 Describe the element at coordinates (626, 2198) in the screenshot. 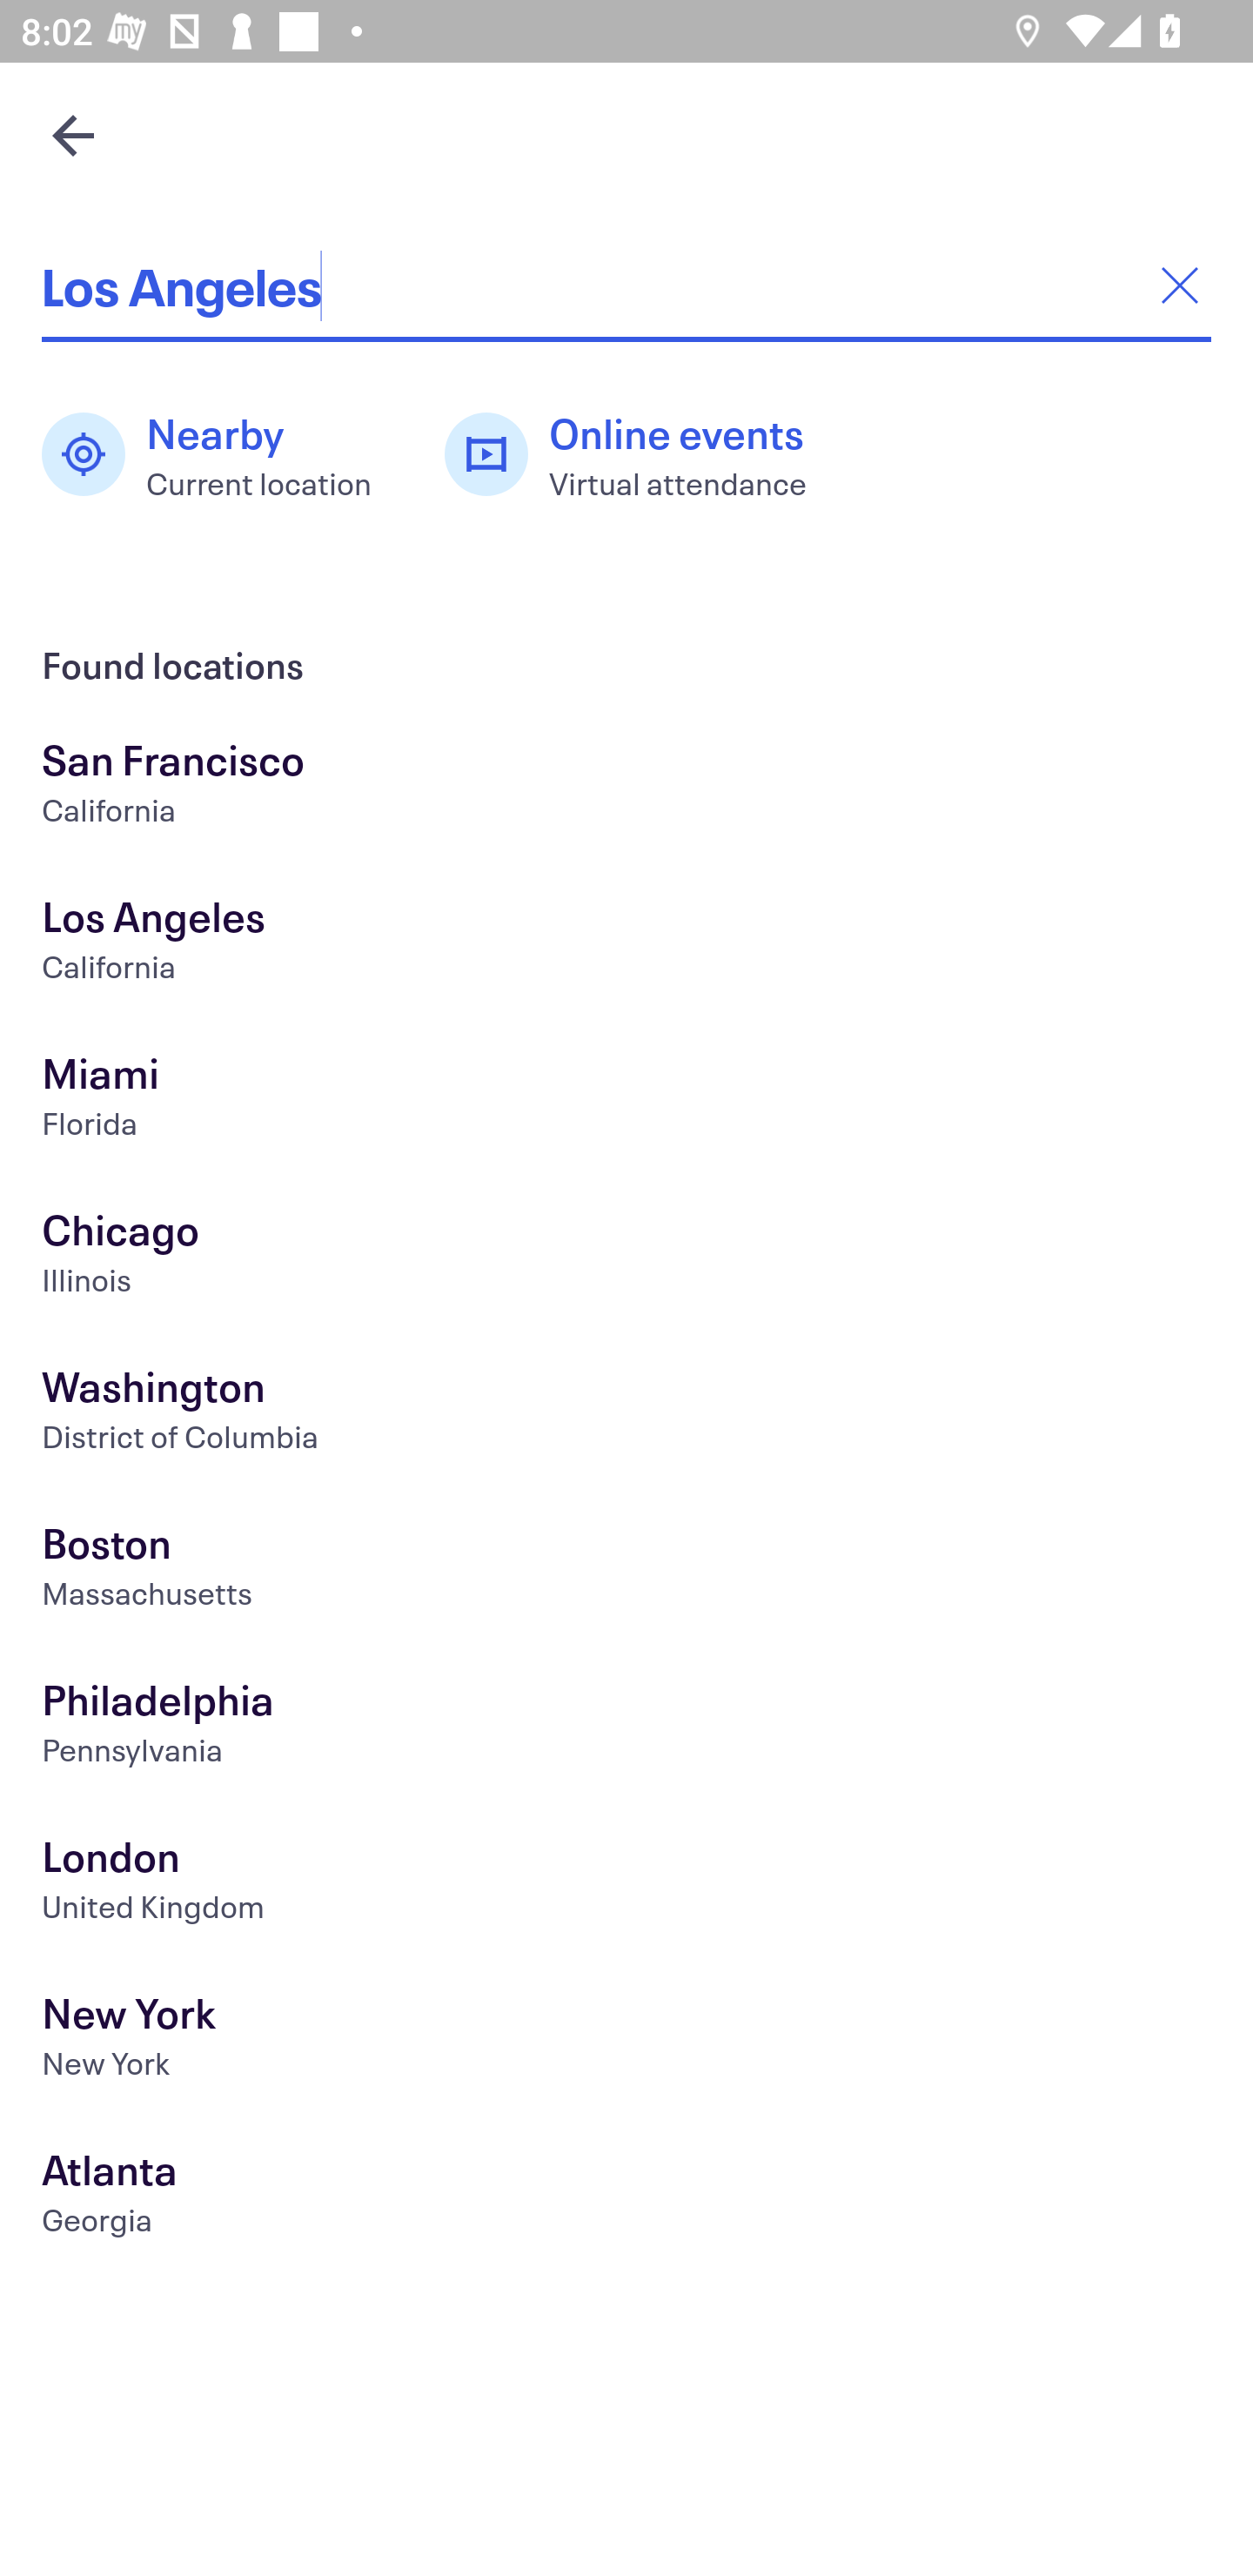

I see `Atlanta Georgia` at that location.